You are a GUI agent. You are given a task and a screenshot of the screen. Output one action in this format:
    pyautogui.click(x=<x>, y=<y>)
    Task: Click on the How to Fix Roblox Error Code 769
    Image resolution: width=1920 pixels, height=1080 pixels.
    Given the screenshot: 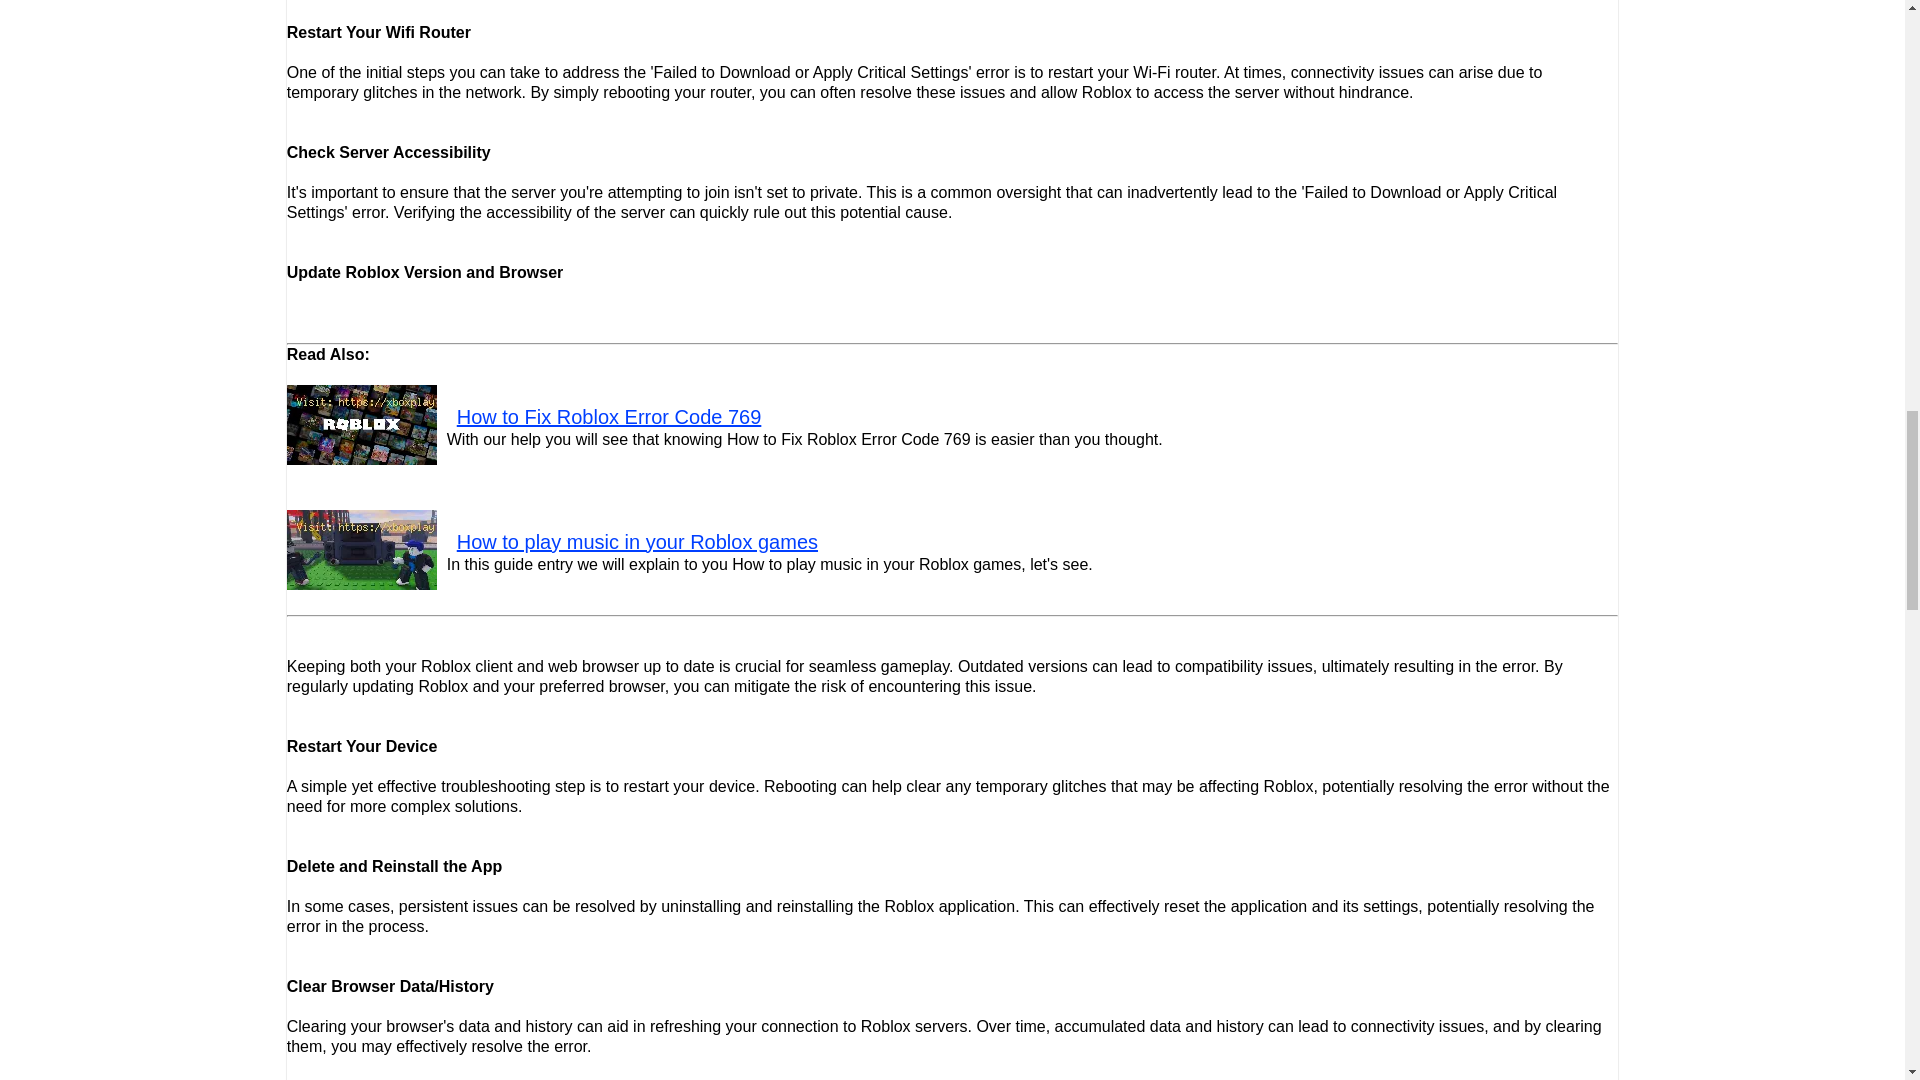 What is the action you would take?
    pyautogui.click(x=609, y=416)
    